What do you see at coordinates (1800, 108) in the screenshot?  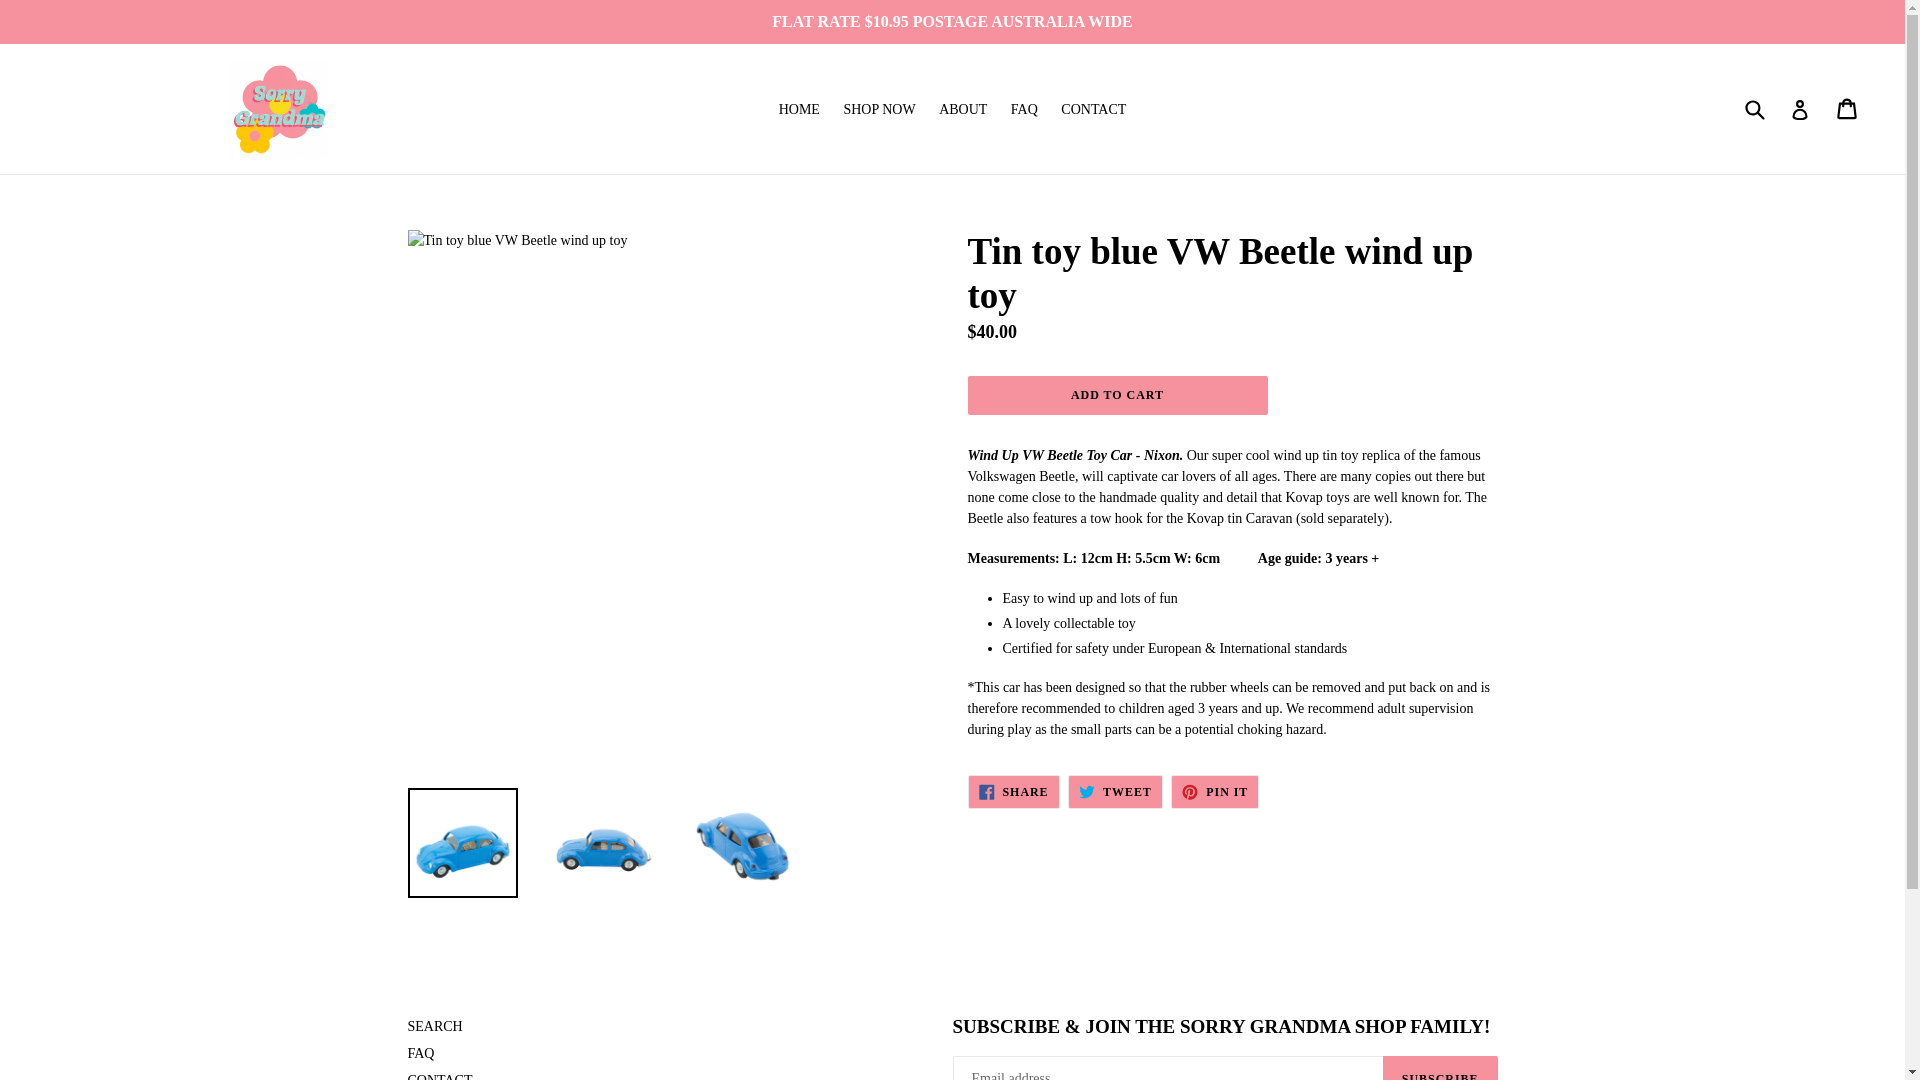 I see `Log in` at bounding box center [1800, 108].